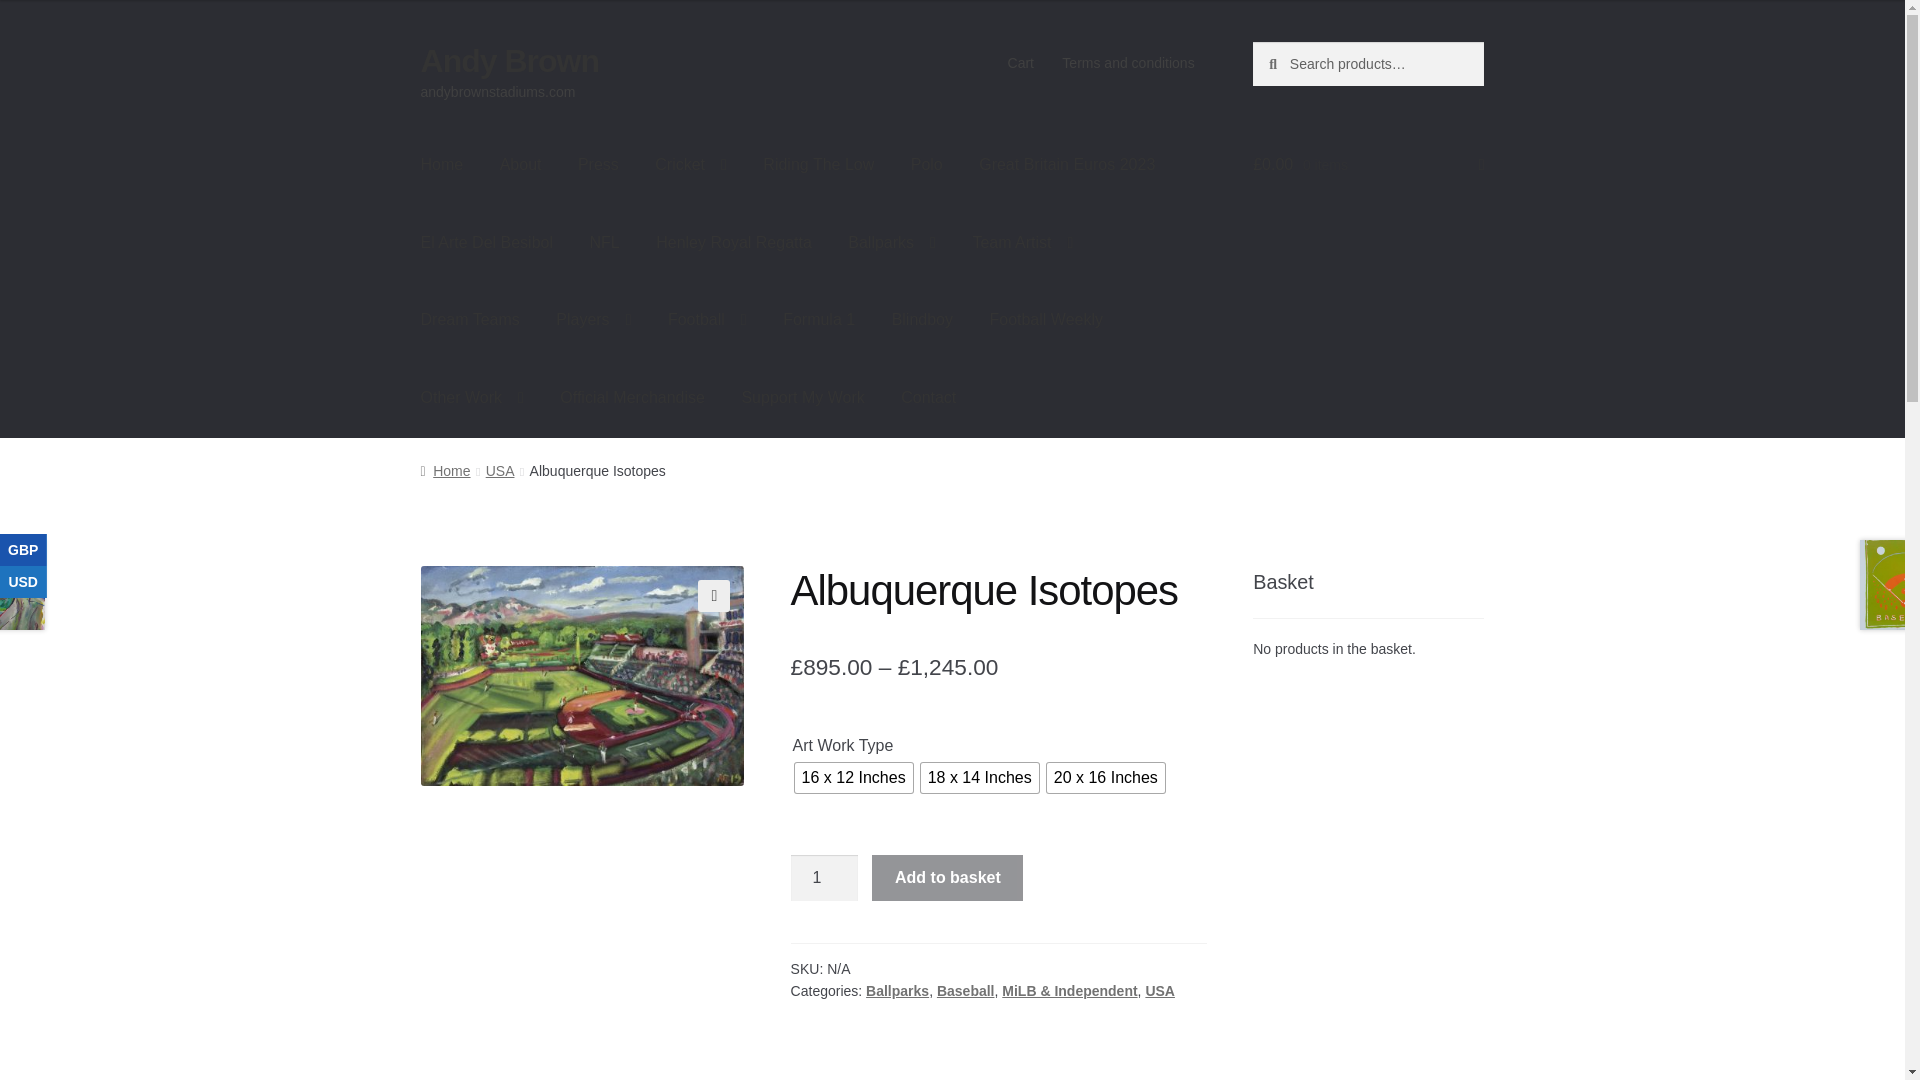 The image size is (1920, 1080). I want to click on About, so click(520, 165).